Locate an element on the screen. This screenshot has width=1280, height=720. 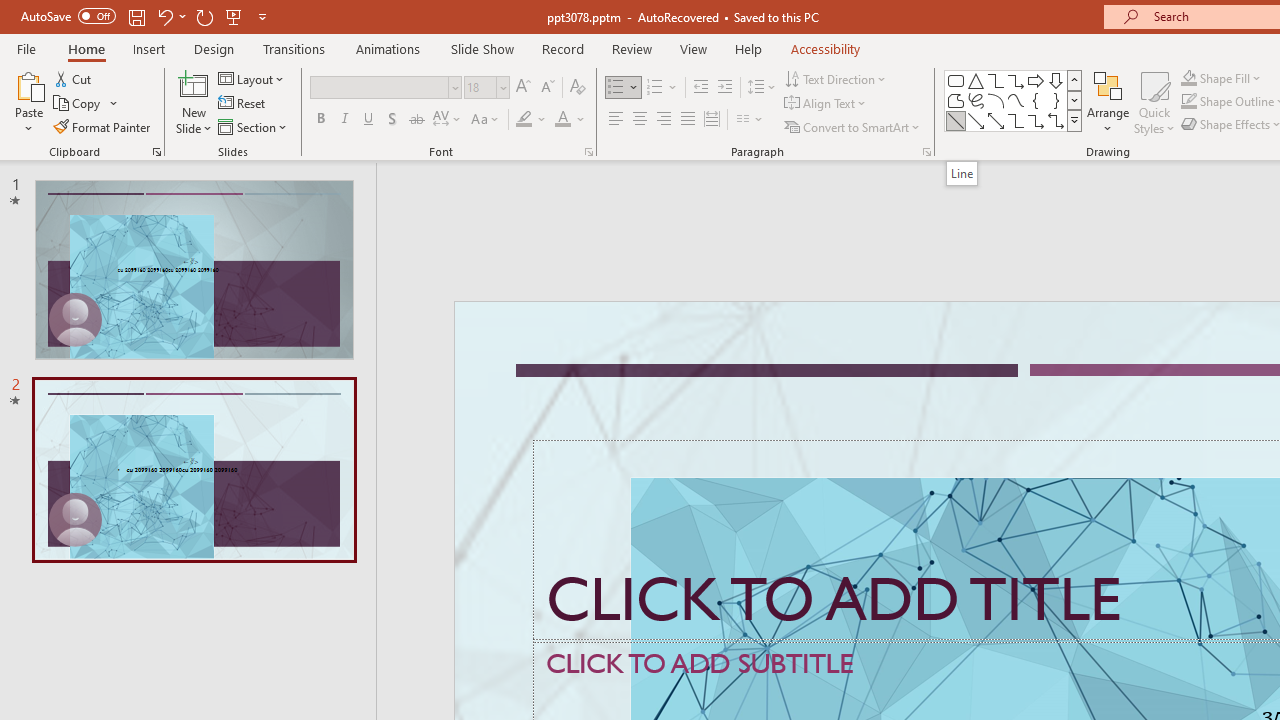
Office Clipboard... is located at coordinates (156, 152).